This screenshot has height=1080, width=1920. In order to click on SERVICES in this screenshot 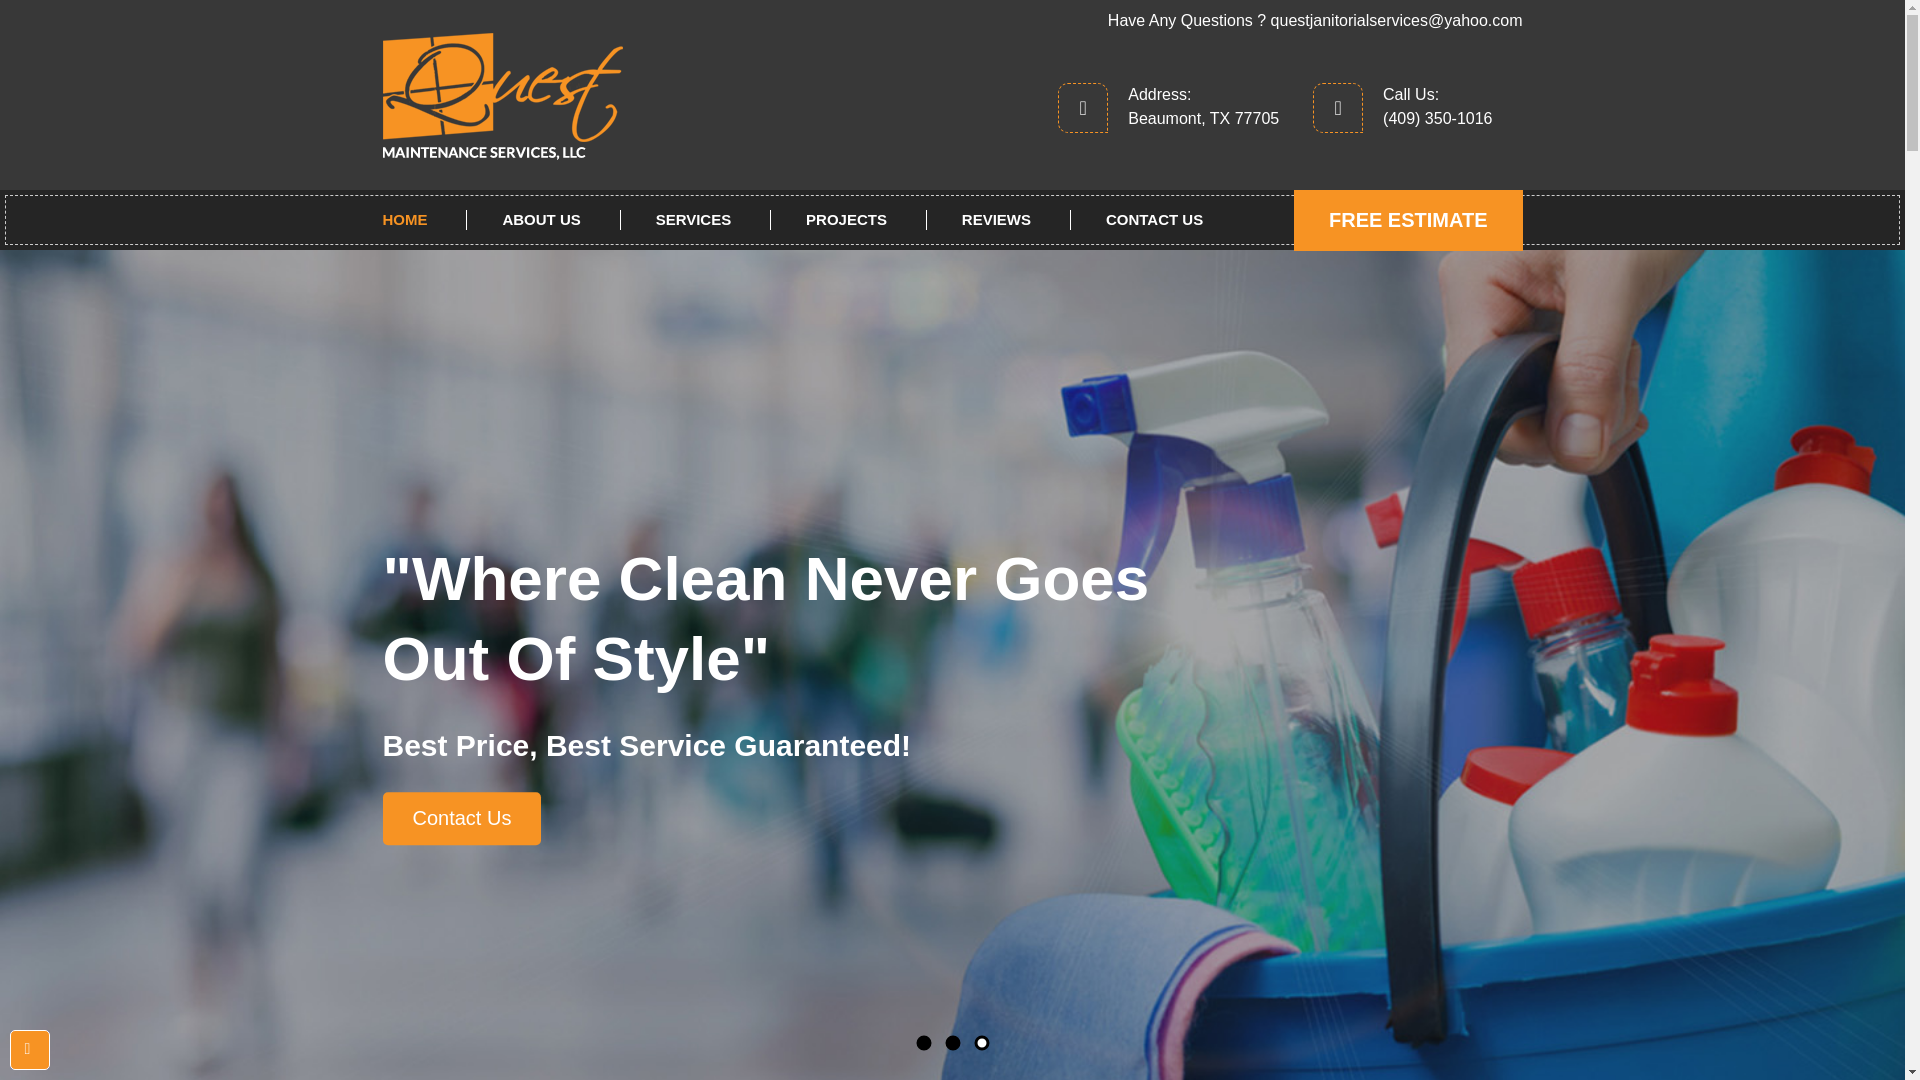, I will do `click(693, 220)`.